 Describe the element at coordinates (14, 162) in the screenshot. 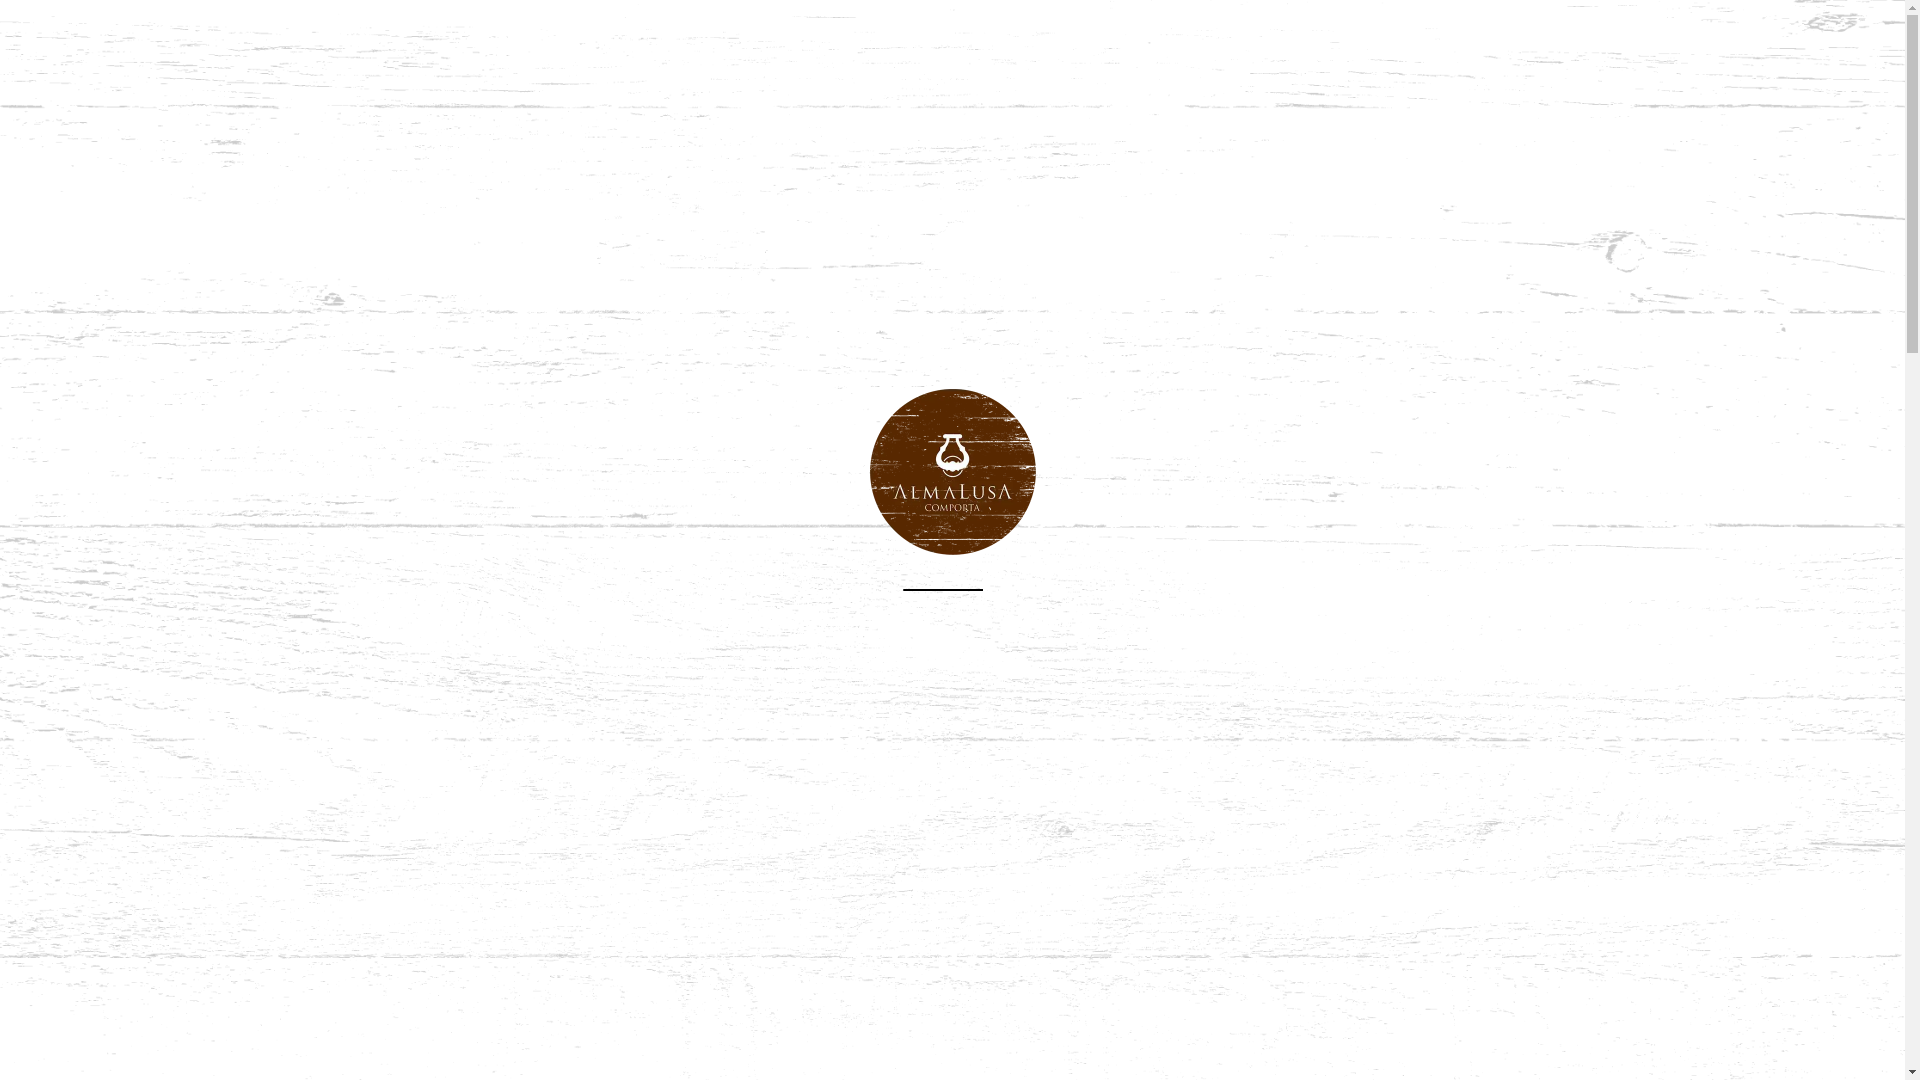

I see `FR` at that location.